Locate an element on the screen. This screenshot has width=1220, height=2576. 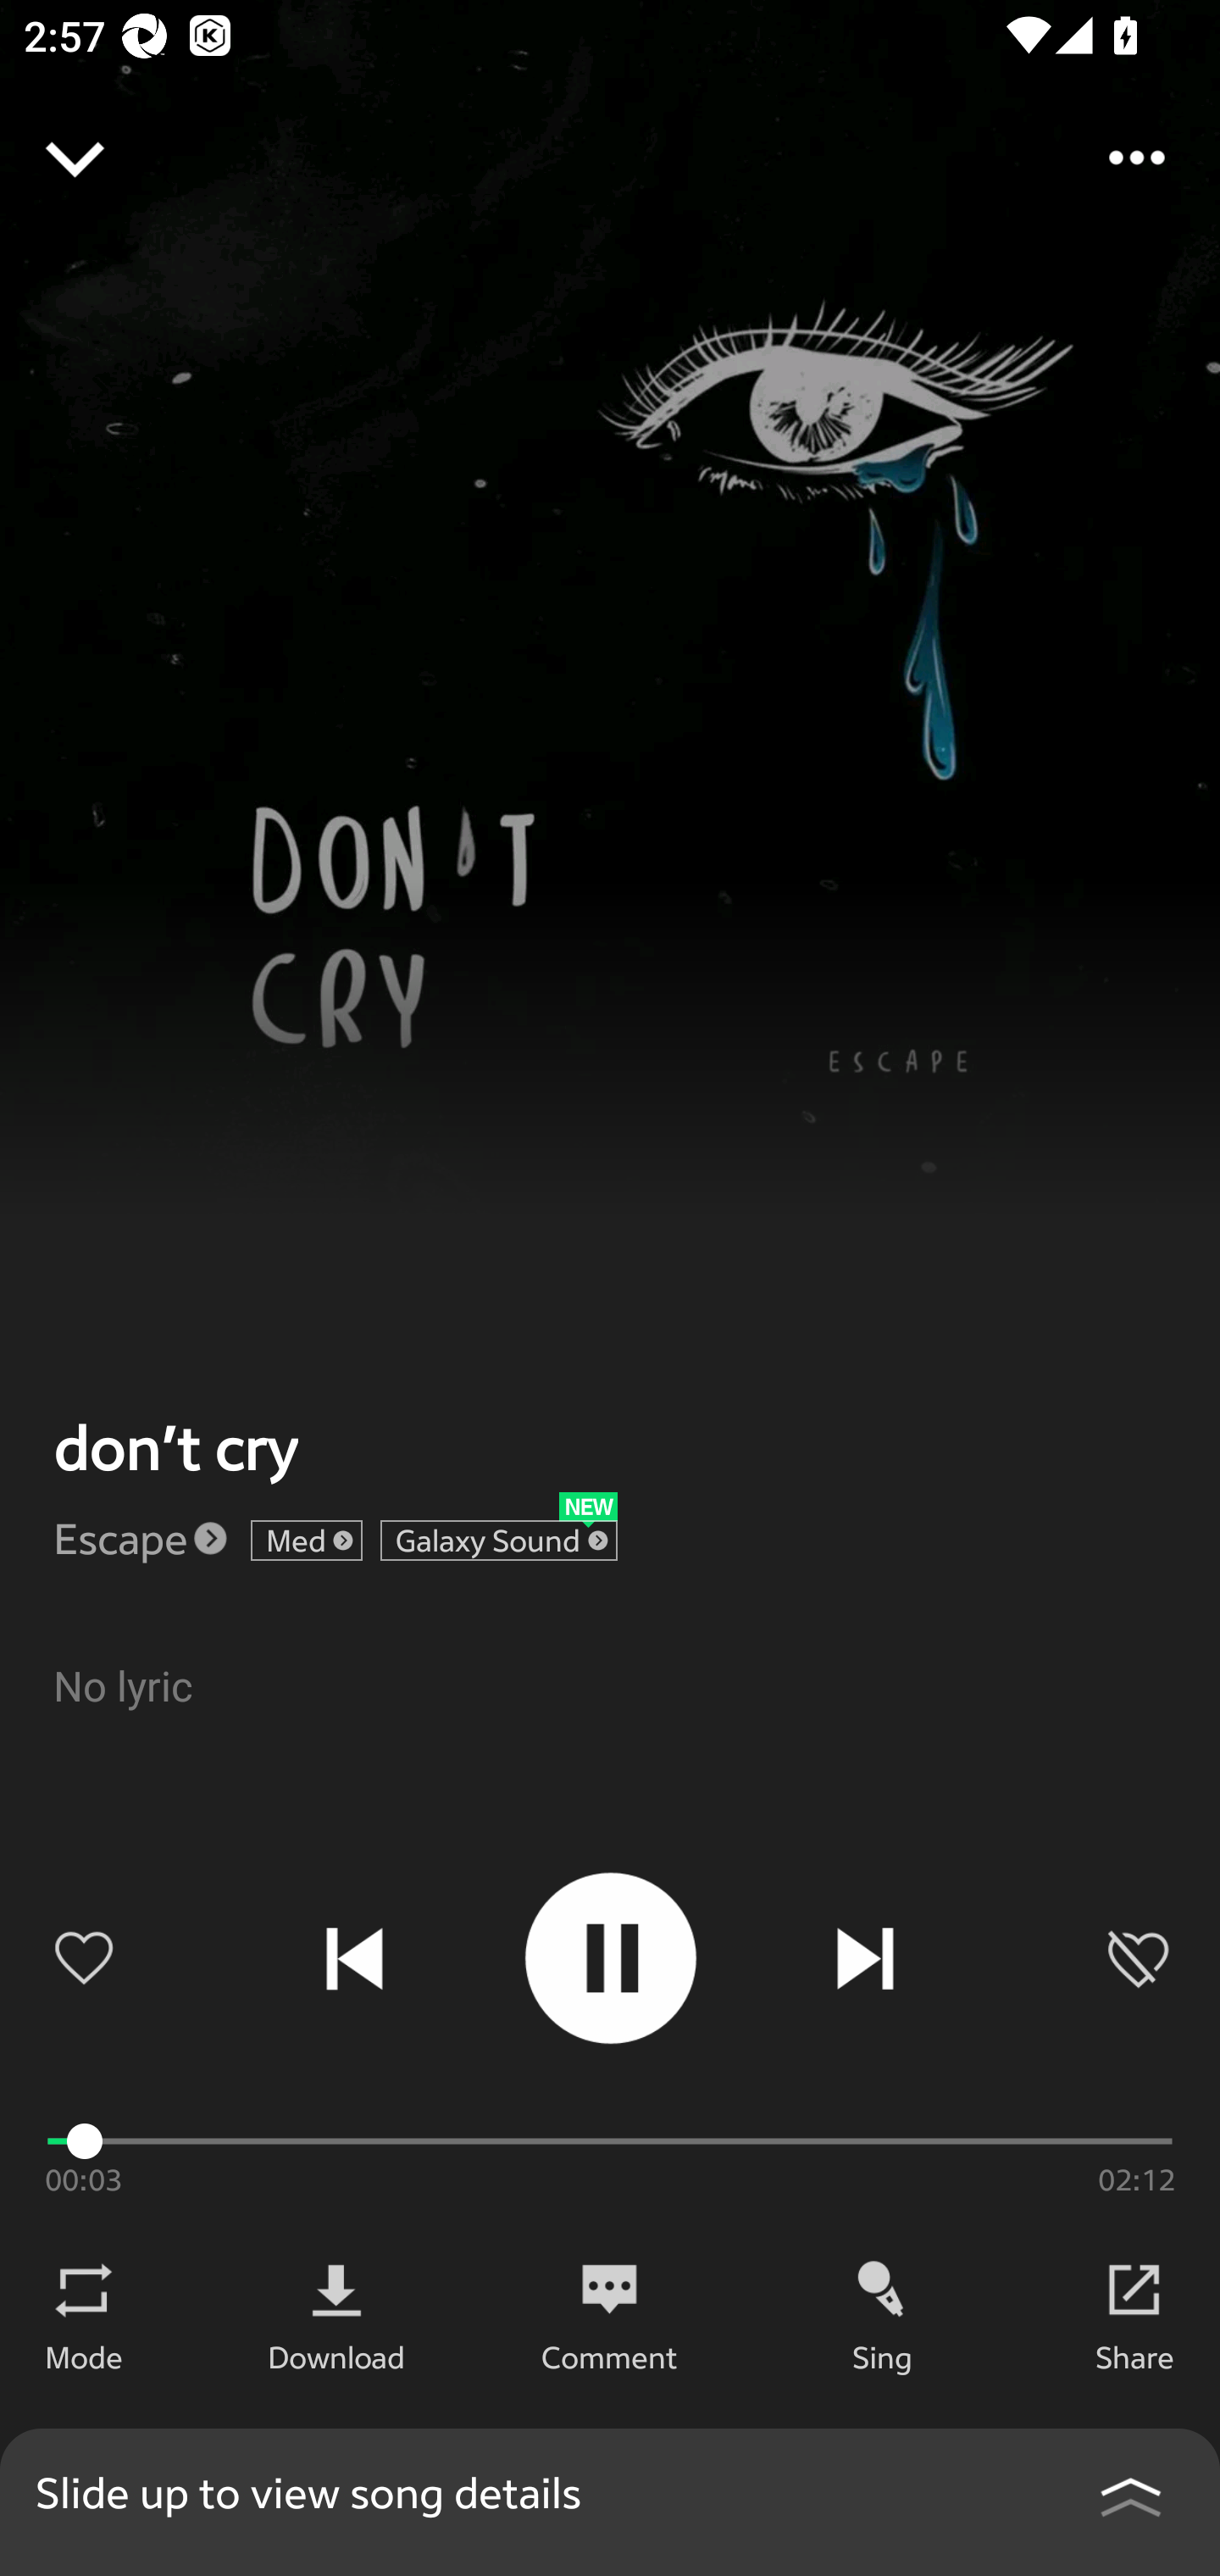
Med is located at coordinates (307, 1541).